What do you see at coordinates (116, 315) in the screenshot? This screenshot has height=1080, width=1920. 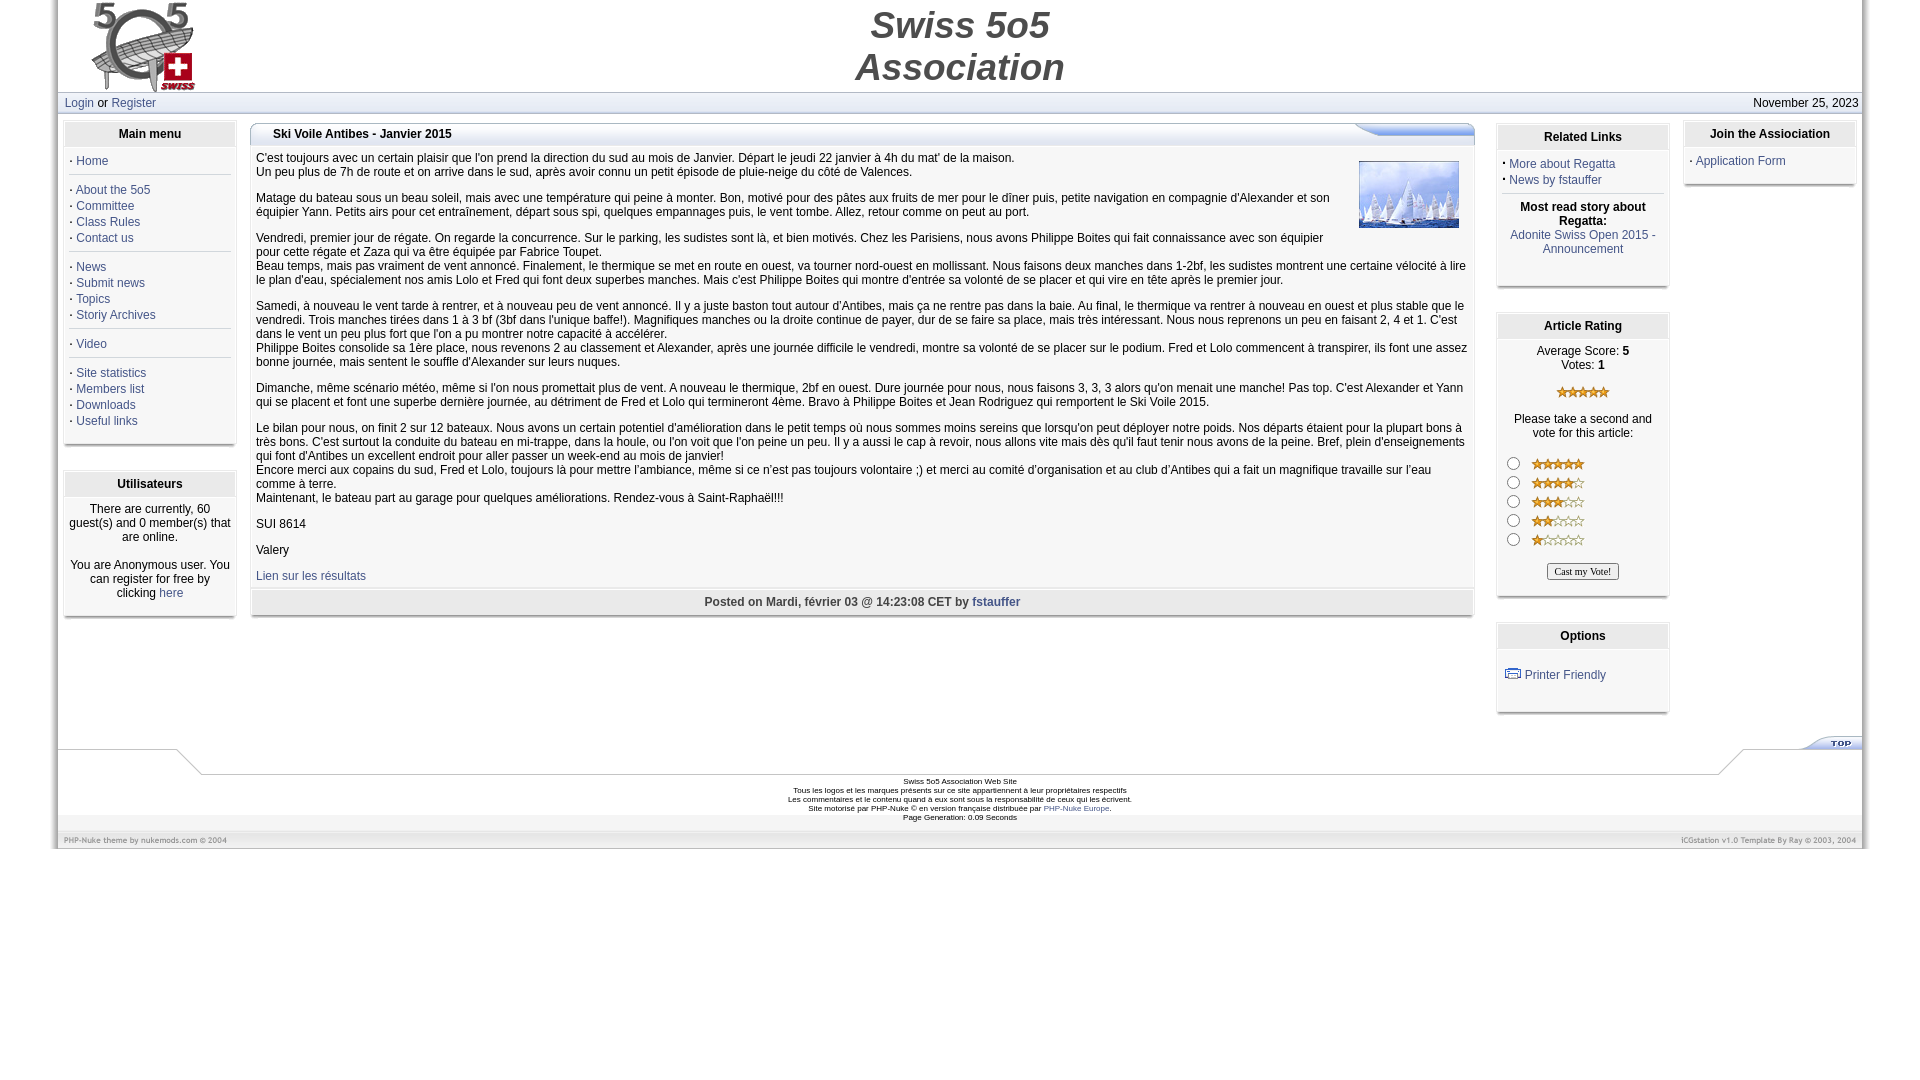 I see `Storiy Archives` at bounding box center [116, 315].